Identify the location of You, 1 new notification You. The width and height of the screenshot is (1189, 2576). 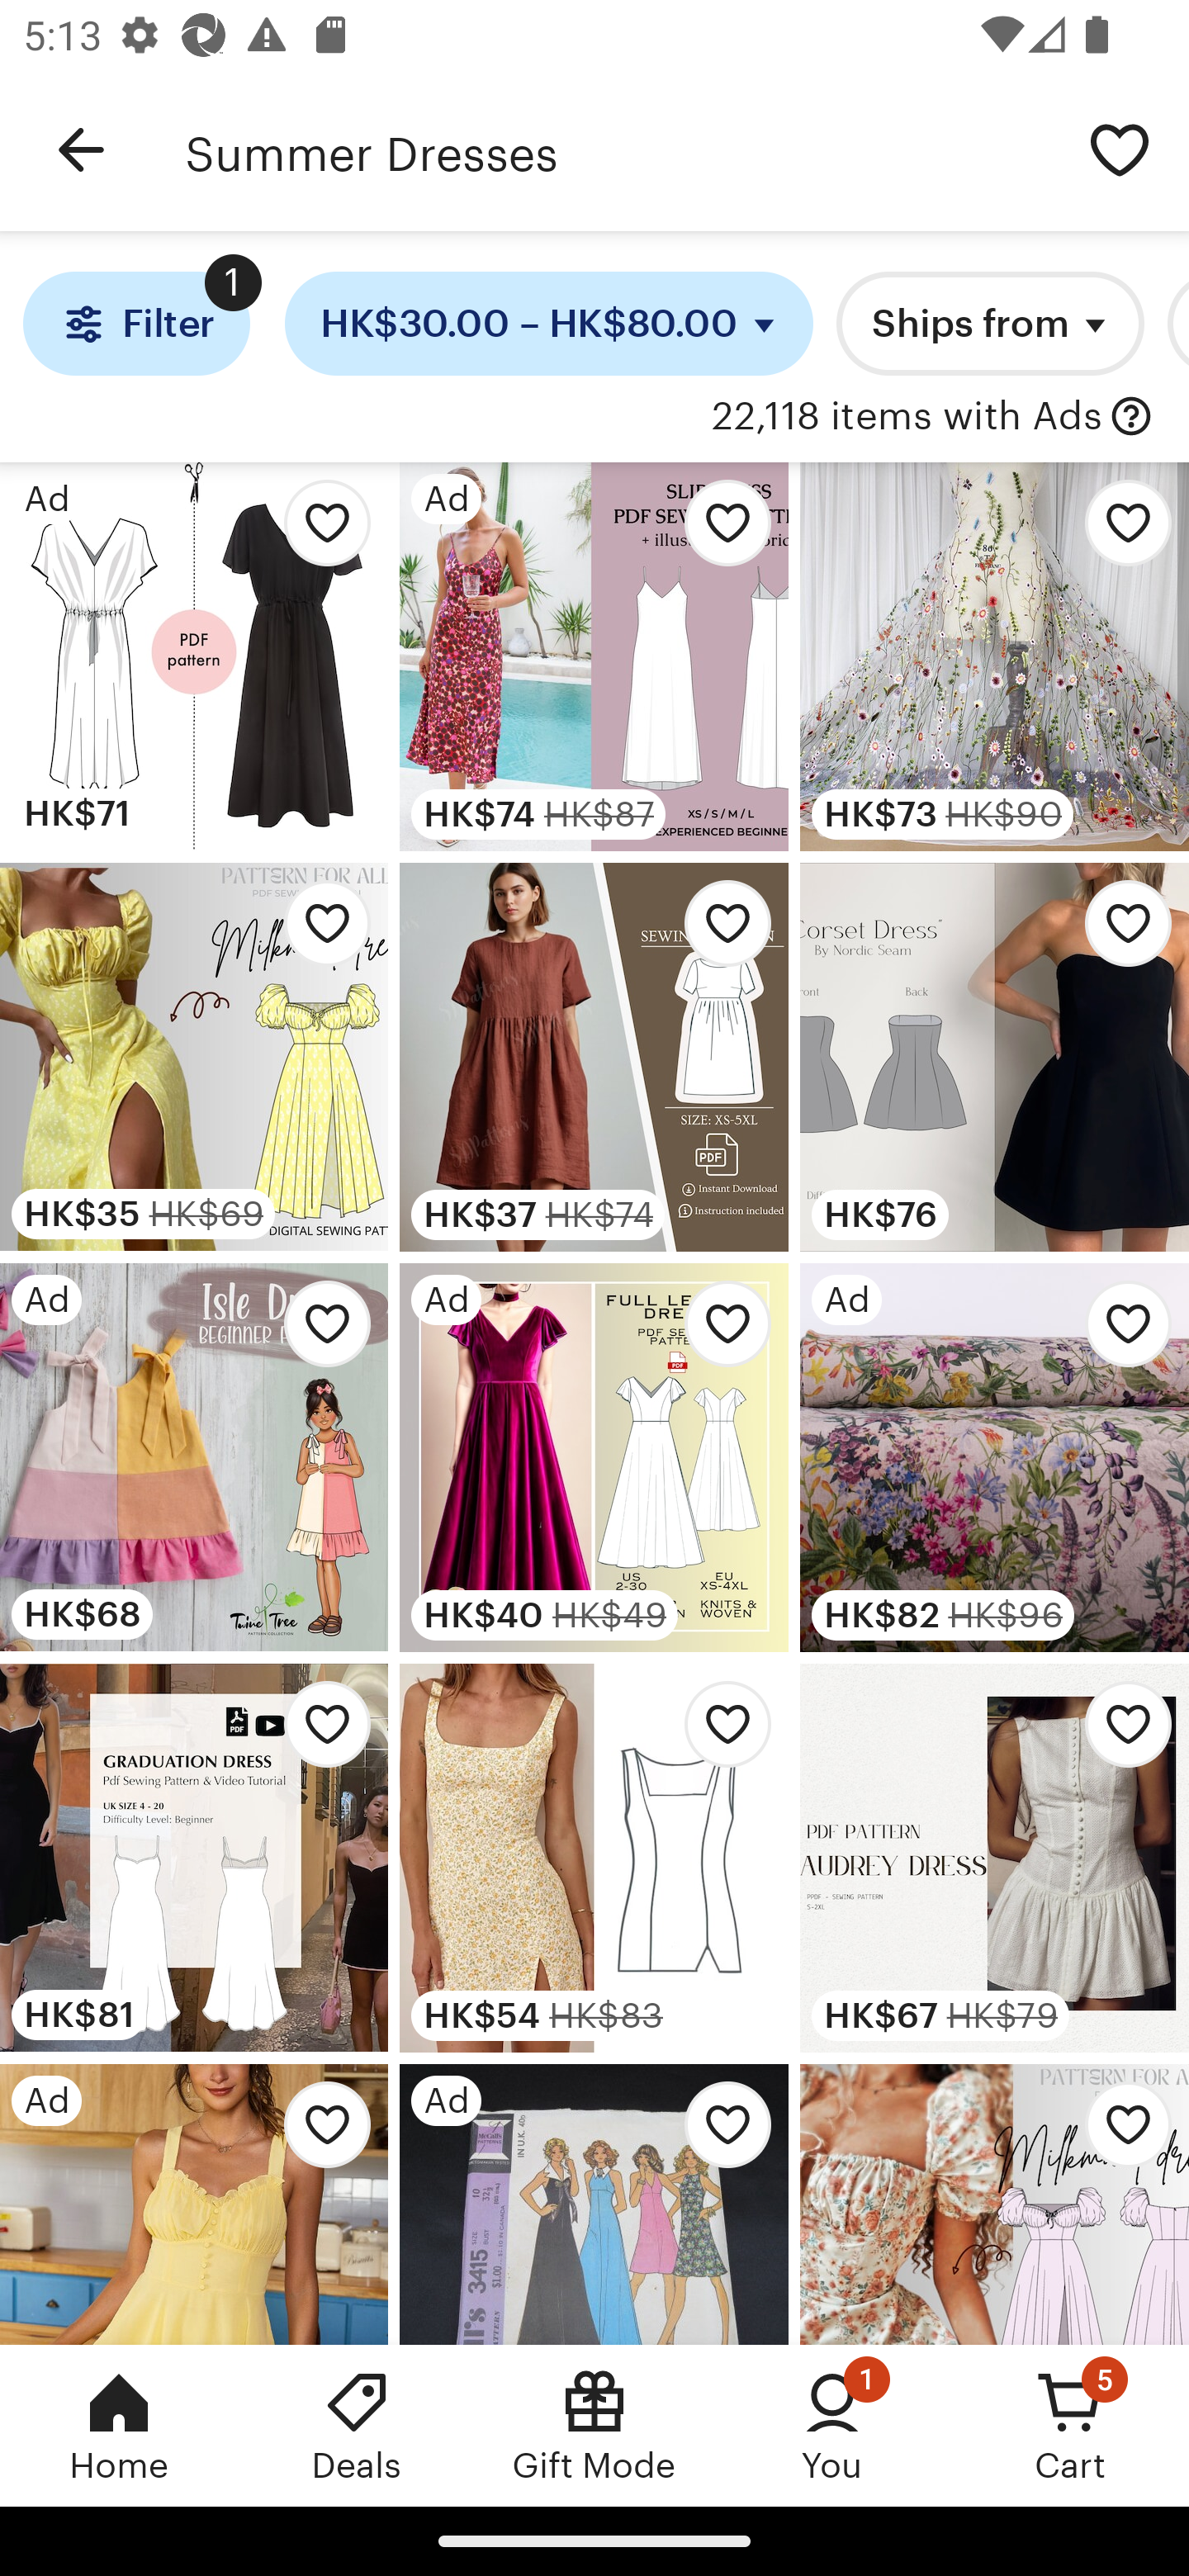
(832, 2425).